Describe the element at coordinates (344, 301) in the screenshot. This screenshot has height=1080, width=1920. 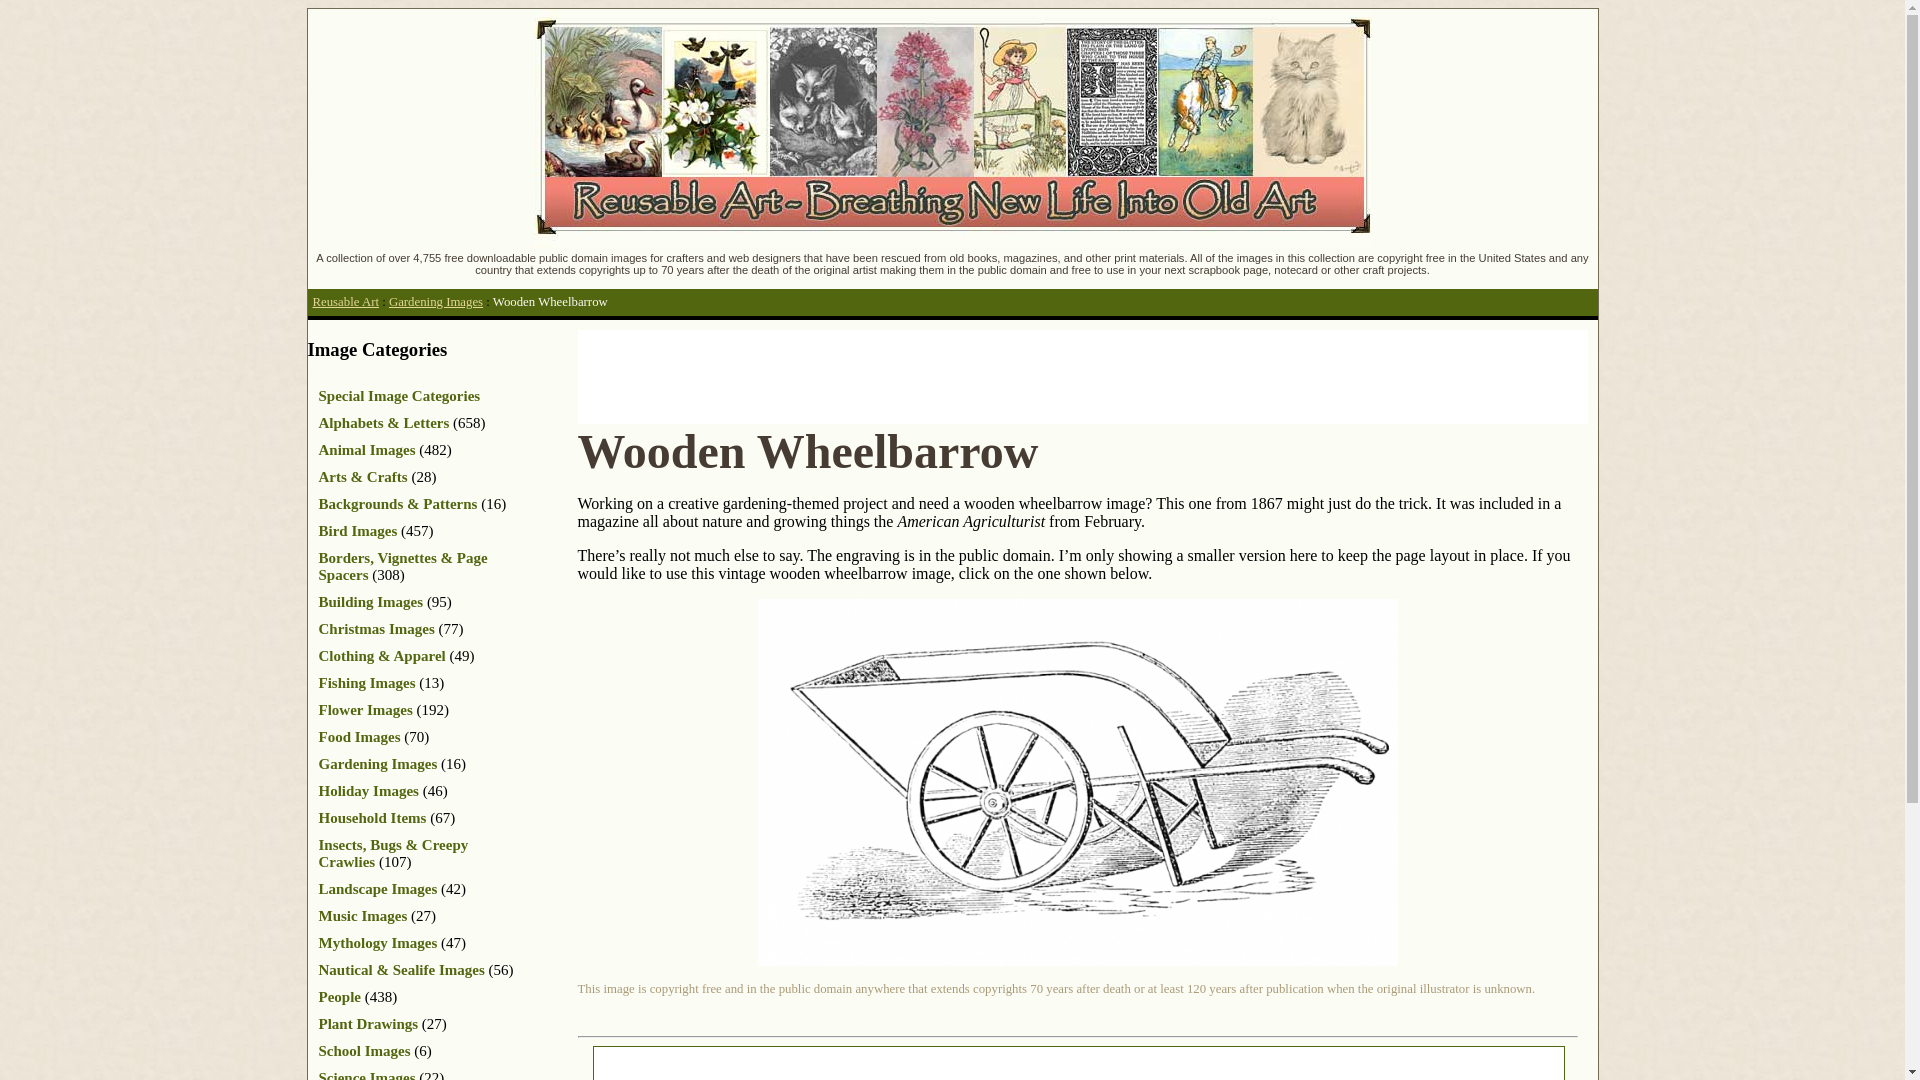
I see `Reusable Art` at that location.